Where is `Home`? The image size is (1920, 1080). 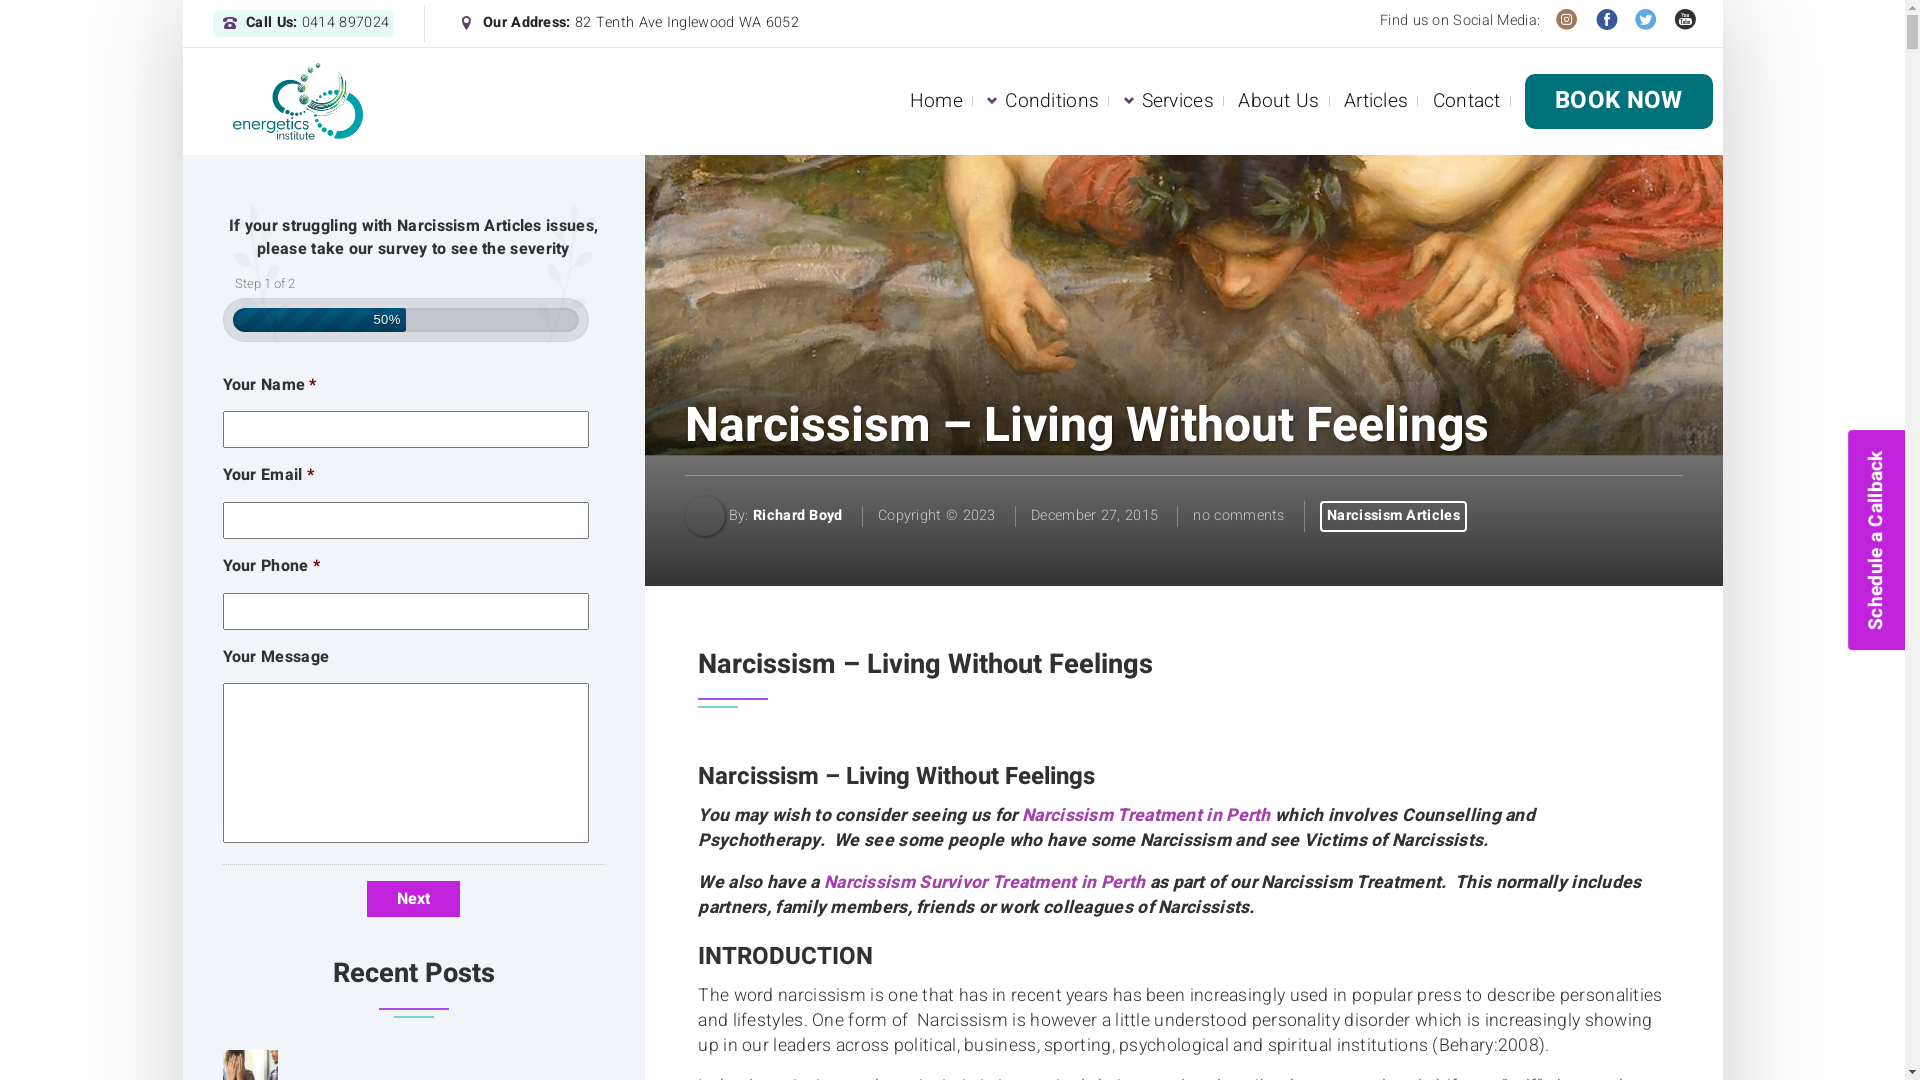 Home is located at coordinates (936, 102).